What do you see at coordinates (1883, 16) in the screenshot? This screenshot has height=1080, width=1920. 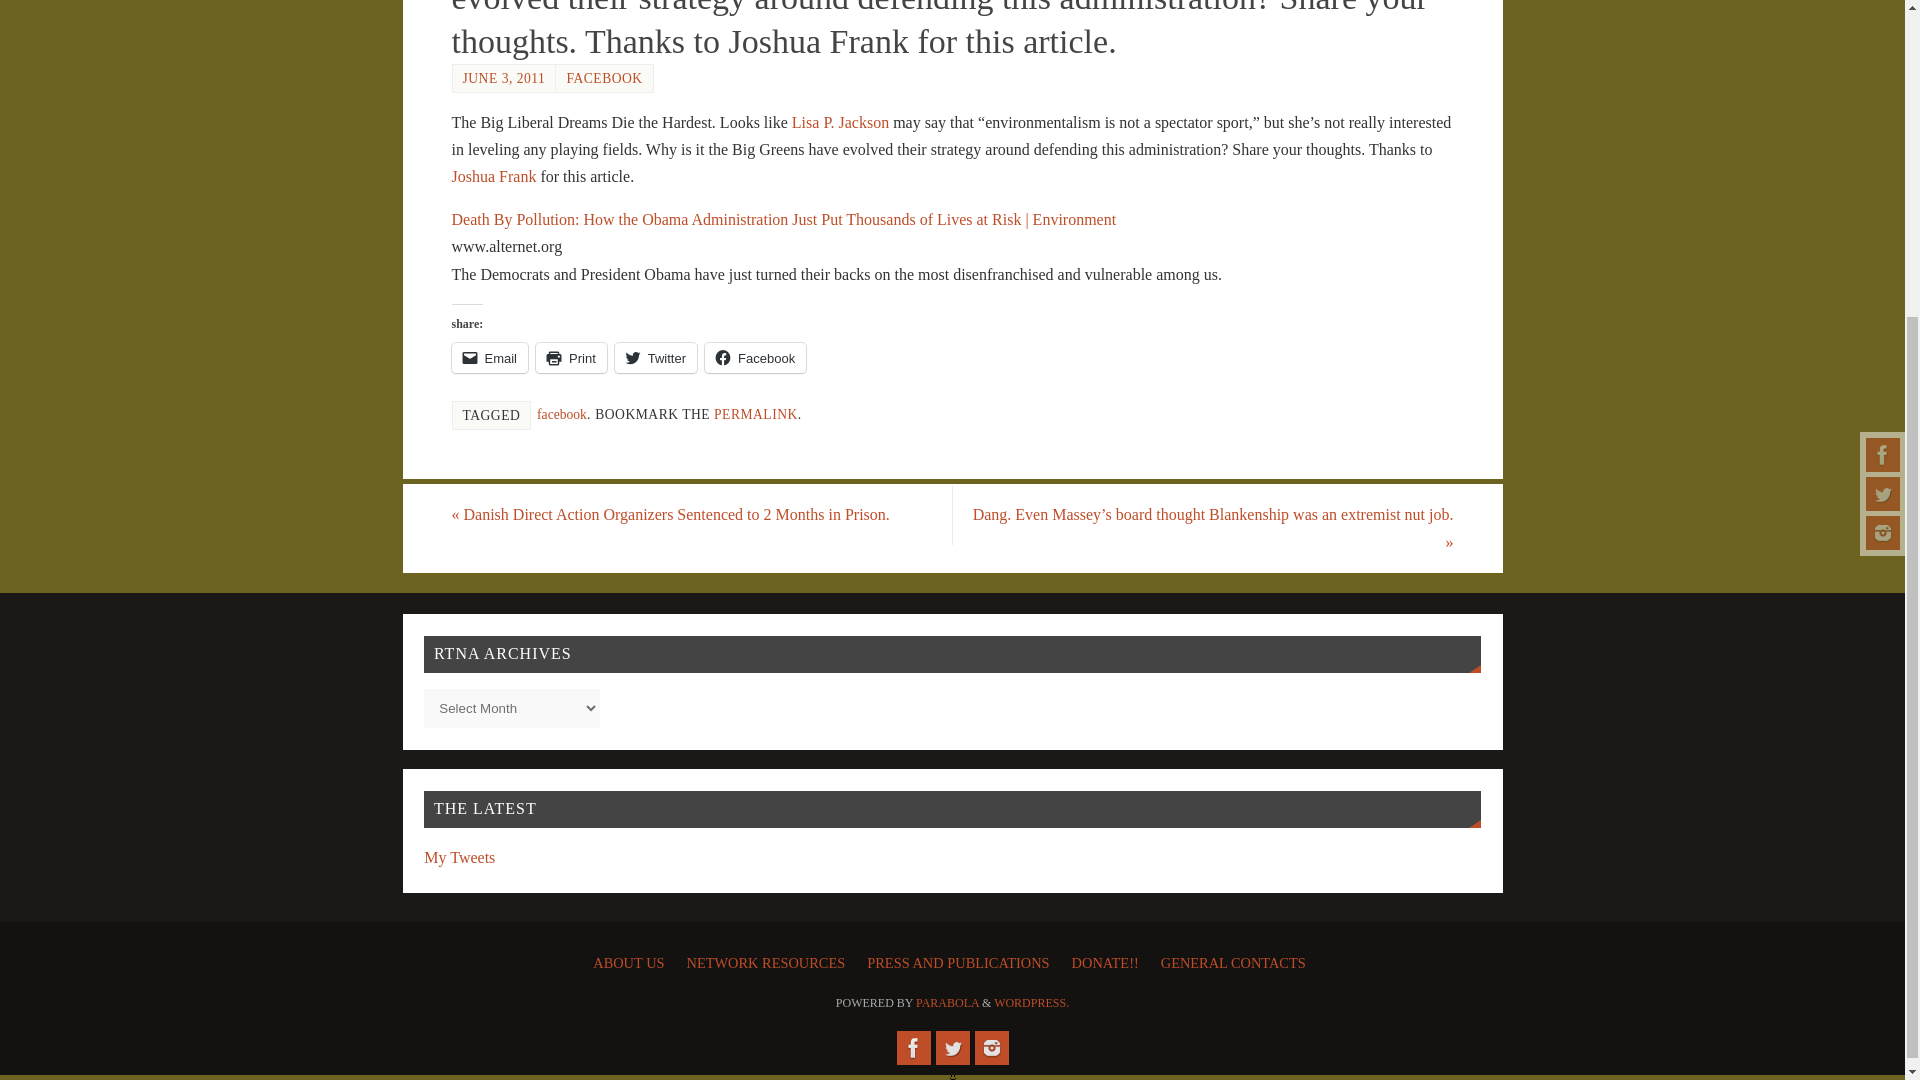 I see `Facebook` at bounding box center [1883, 16].